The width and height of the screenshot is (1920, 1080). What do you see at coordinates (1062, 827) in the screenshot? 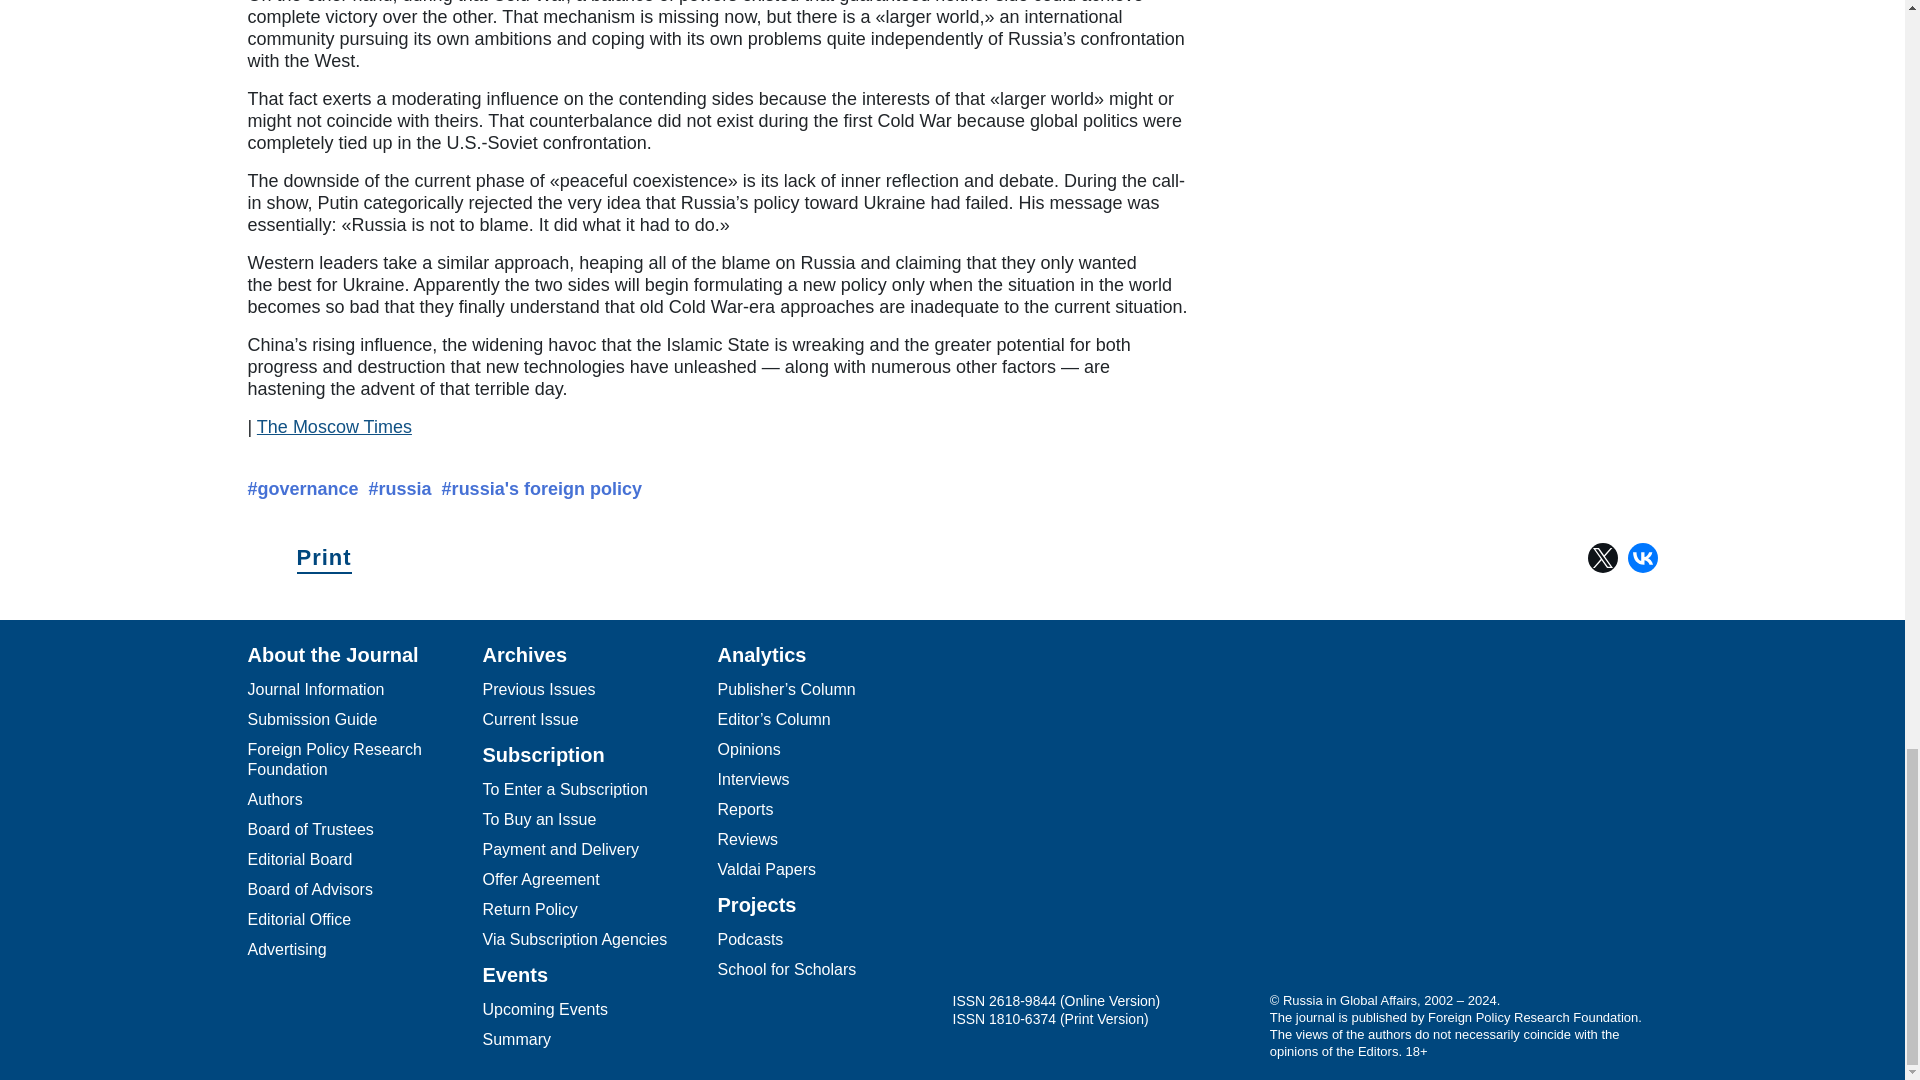
I see `Twitter` at bounding box center [1062, 827].